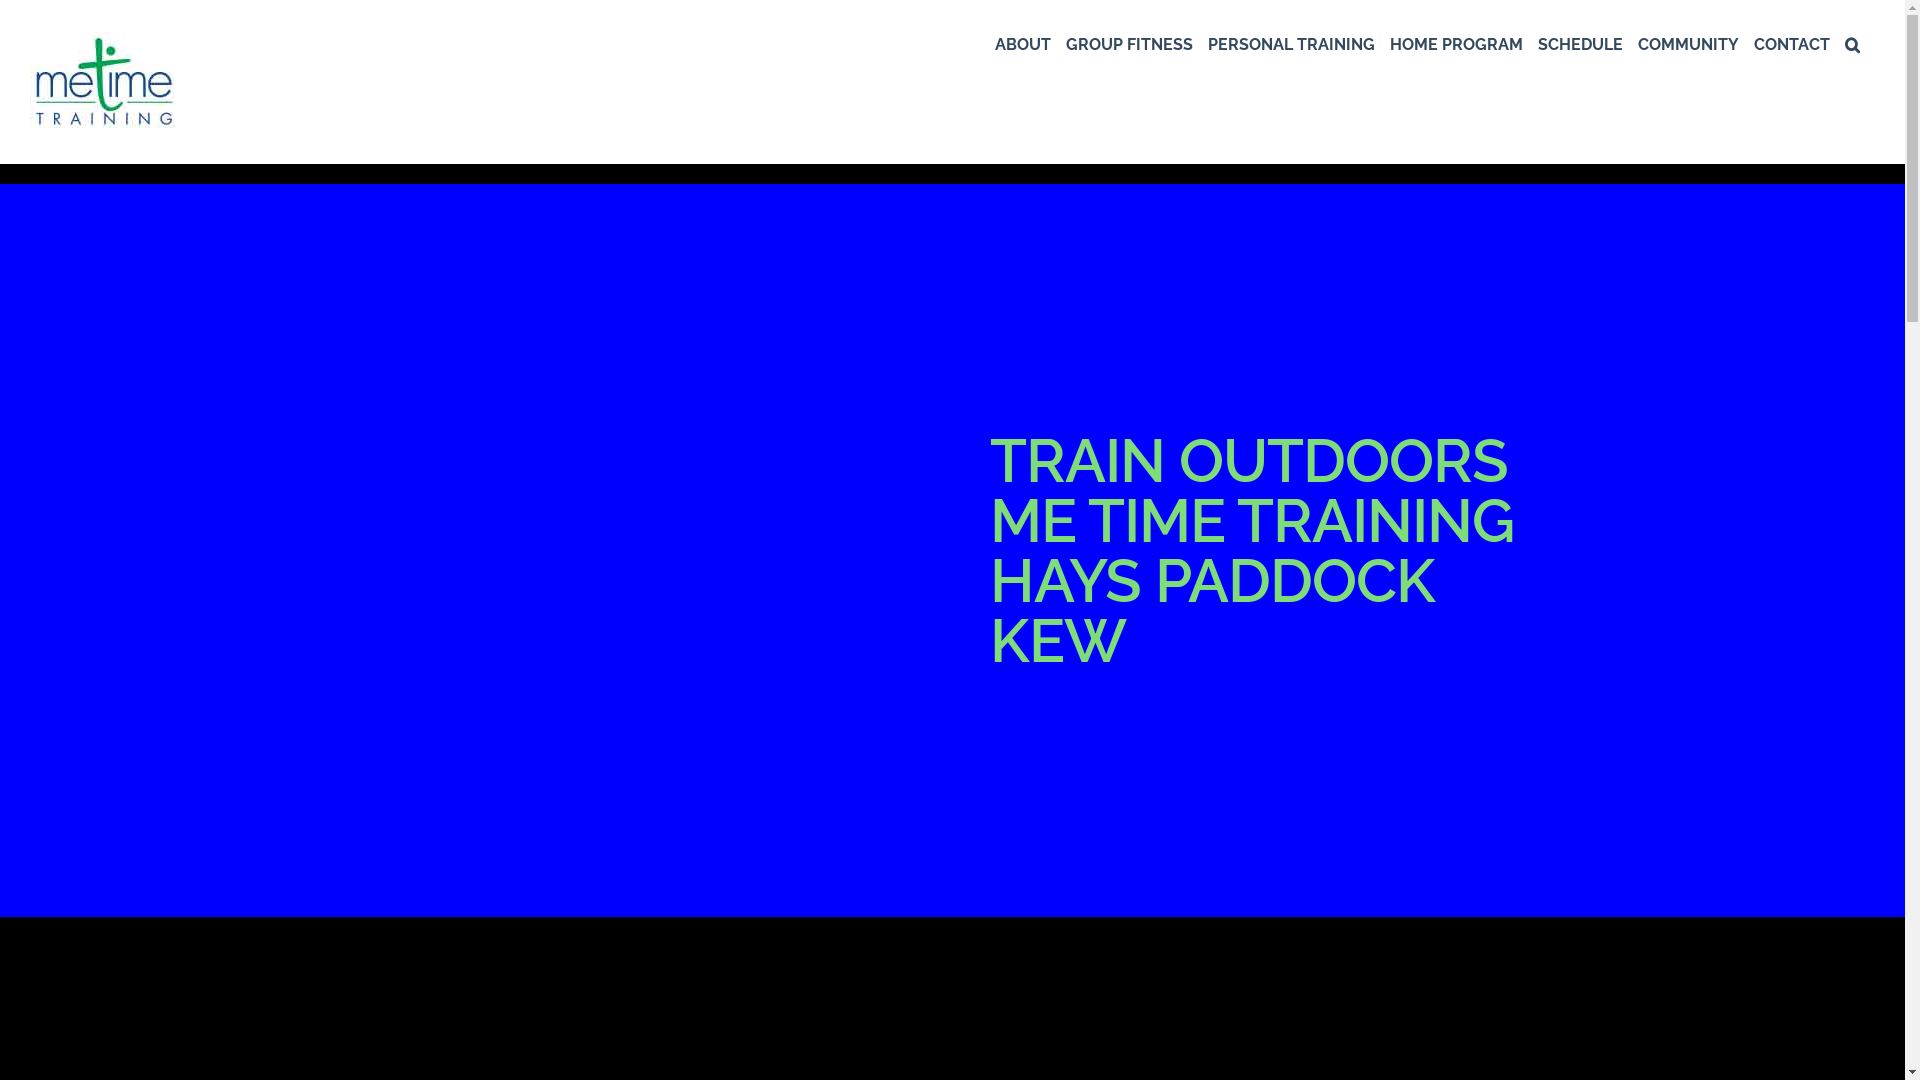  Describe the element at coordinates (1456, 43) in the screenshot. I see `HOME PROGRAM` at that location.